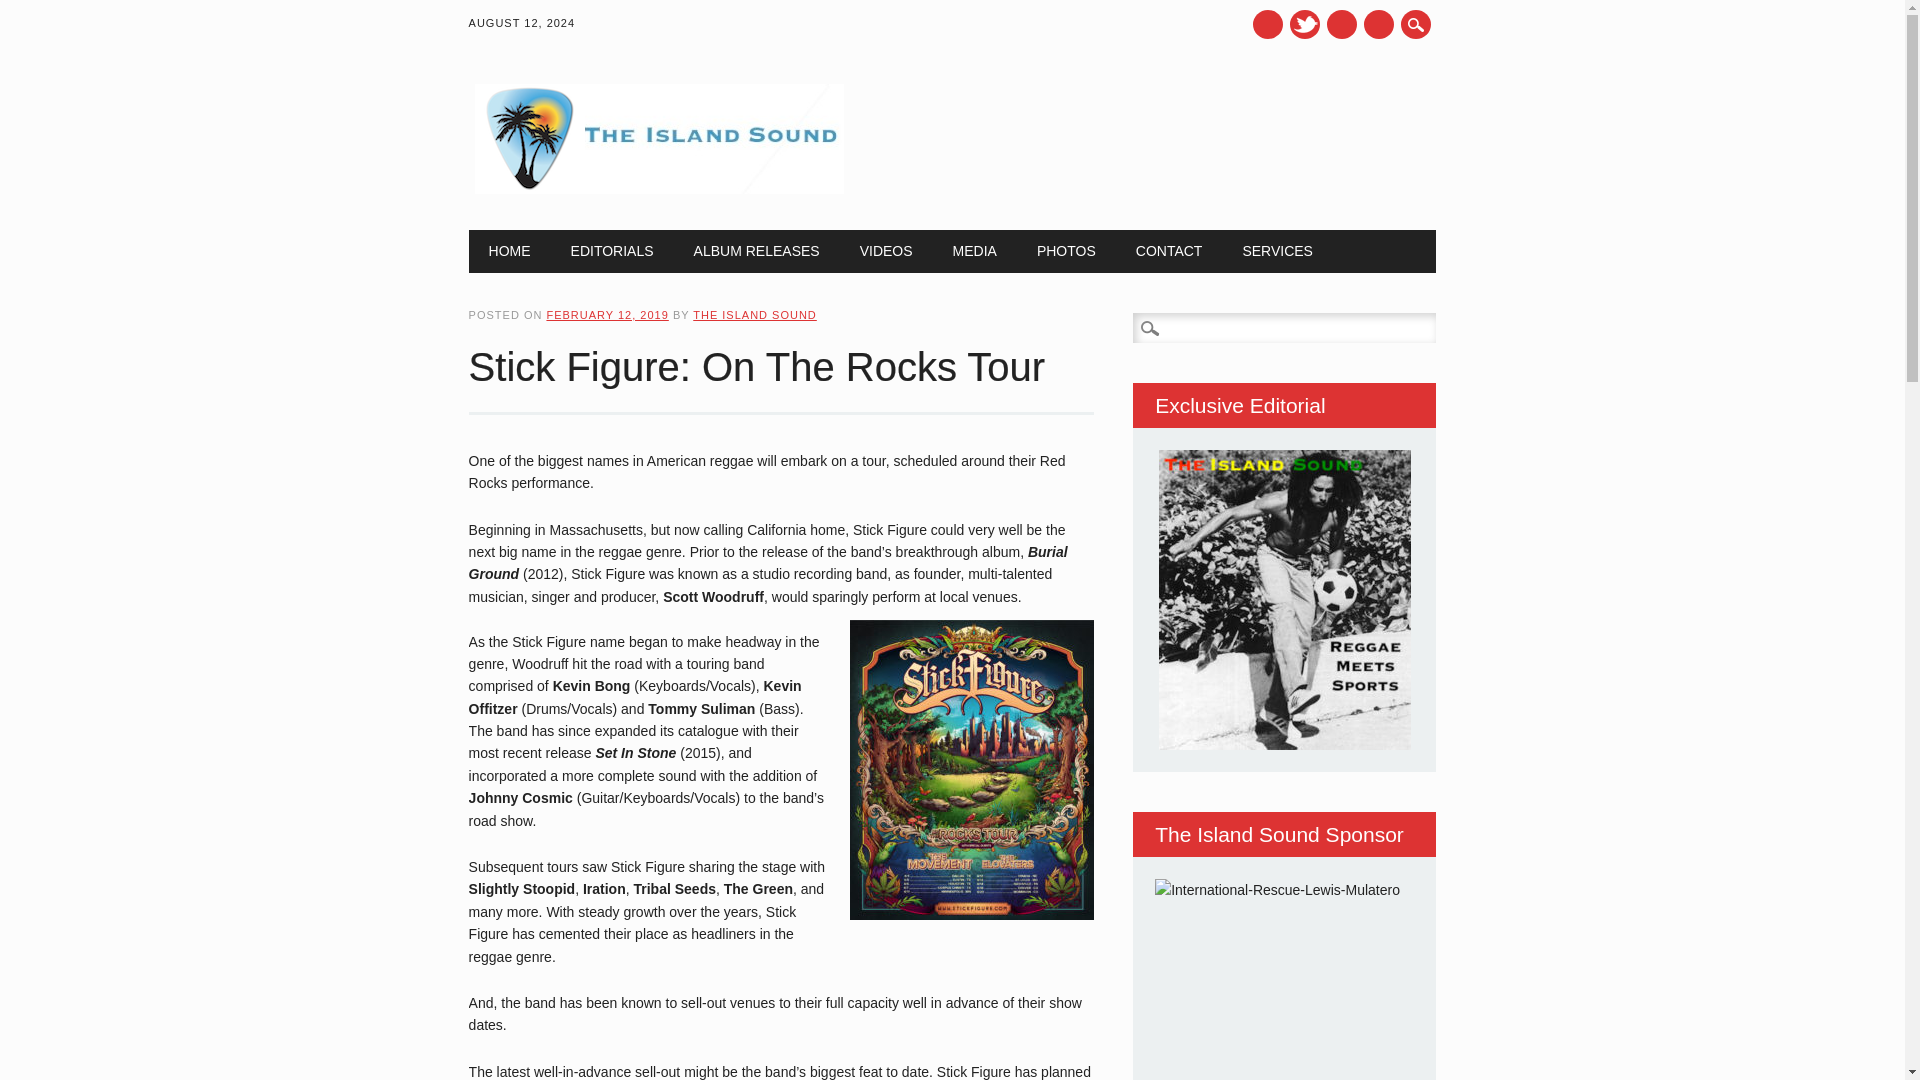 This screenshot has height=1080, width=1920. What do you see at coordinates (510, 251) in the screenshot?
I see `HOME` at bounding box center [510, 251].